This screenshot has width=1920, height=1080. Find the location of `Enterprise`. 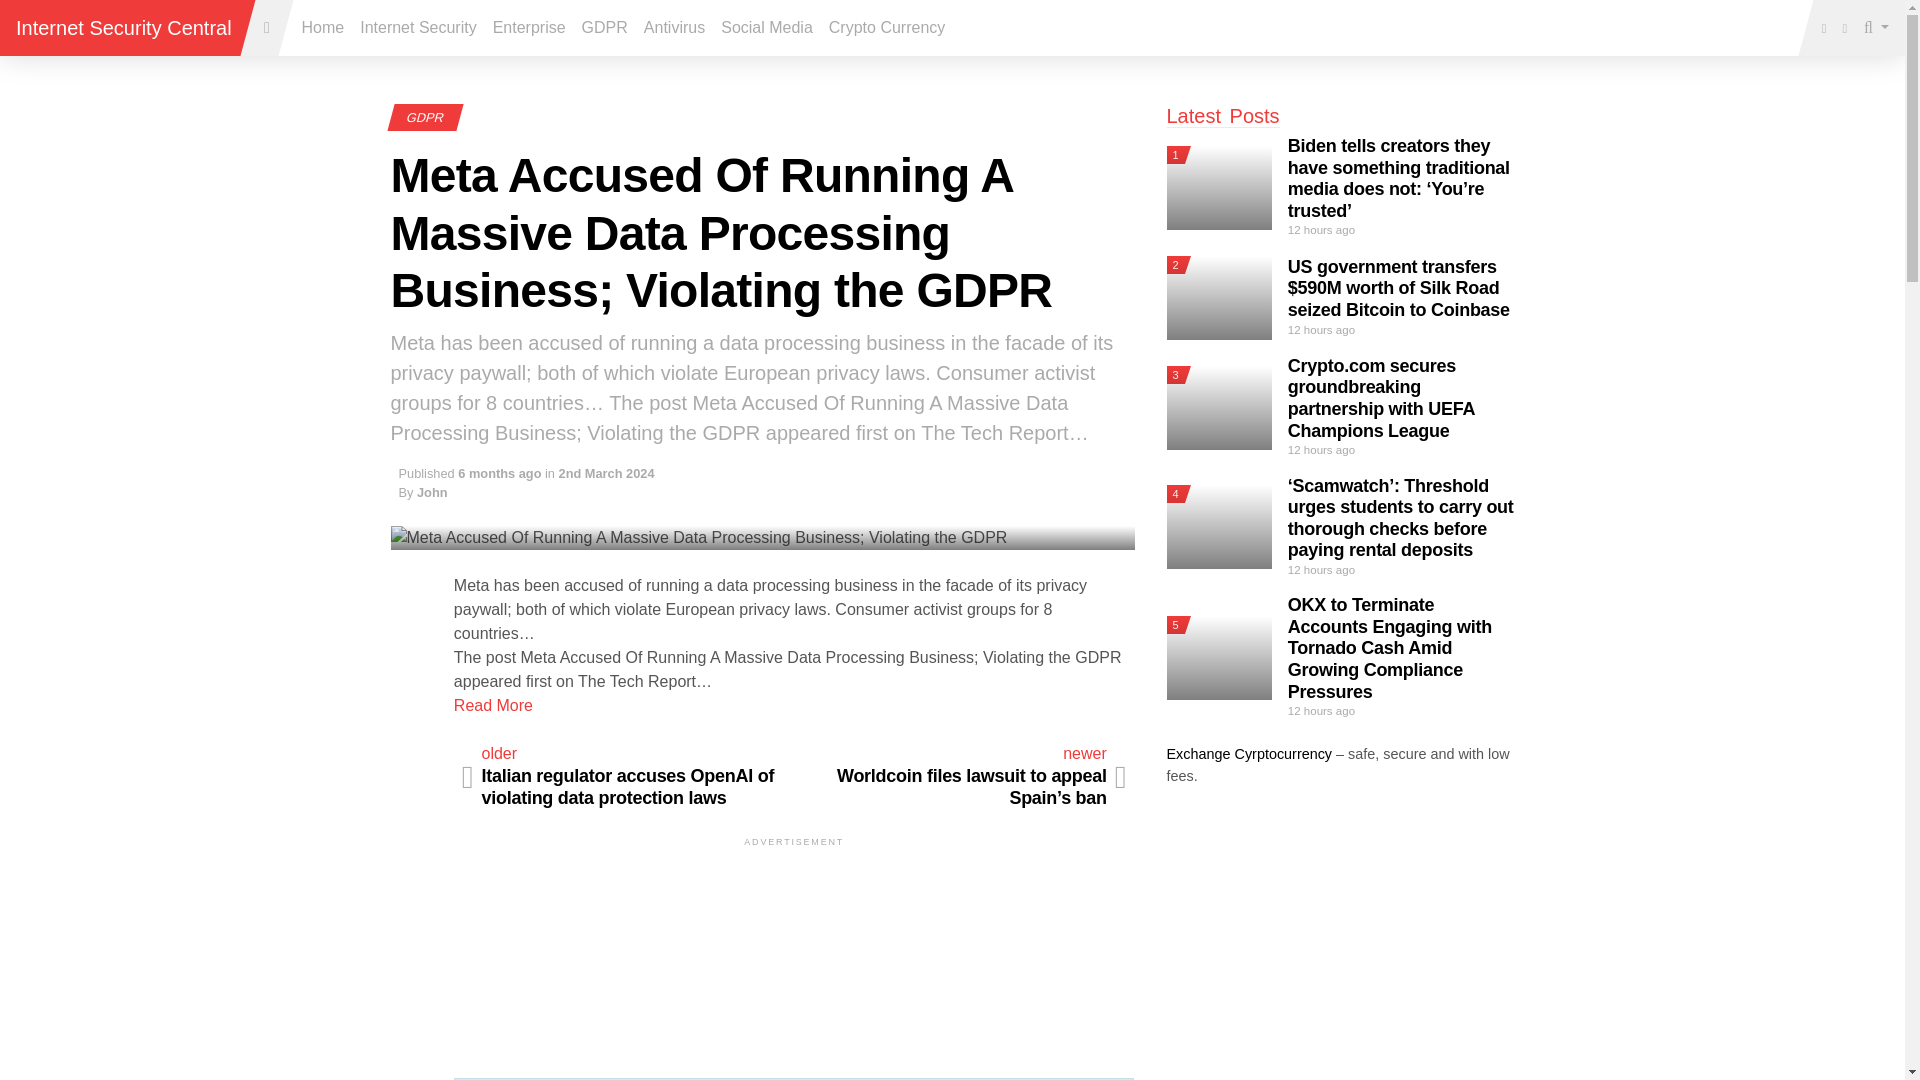

Enterprise is located at coordinates (530, 27).